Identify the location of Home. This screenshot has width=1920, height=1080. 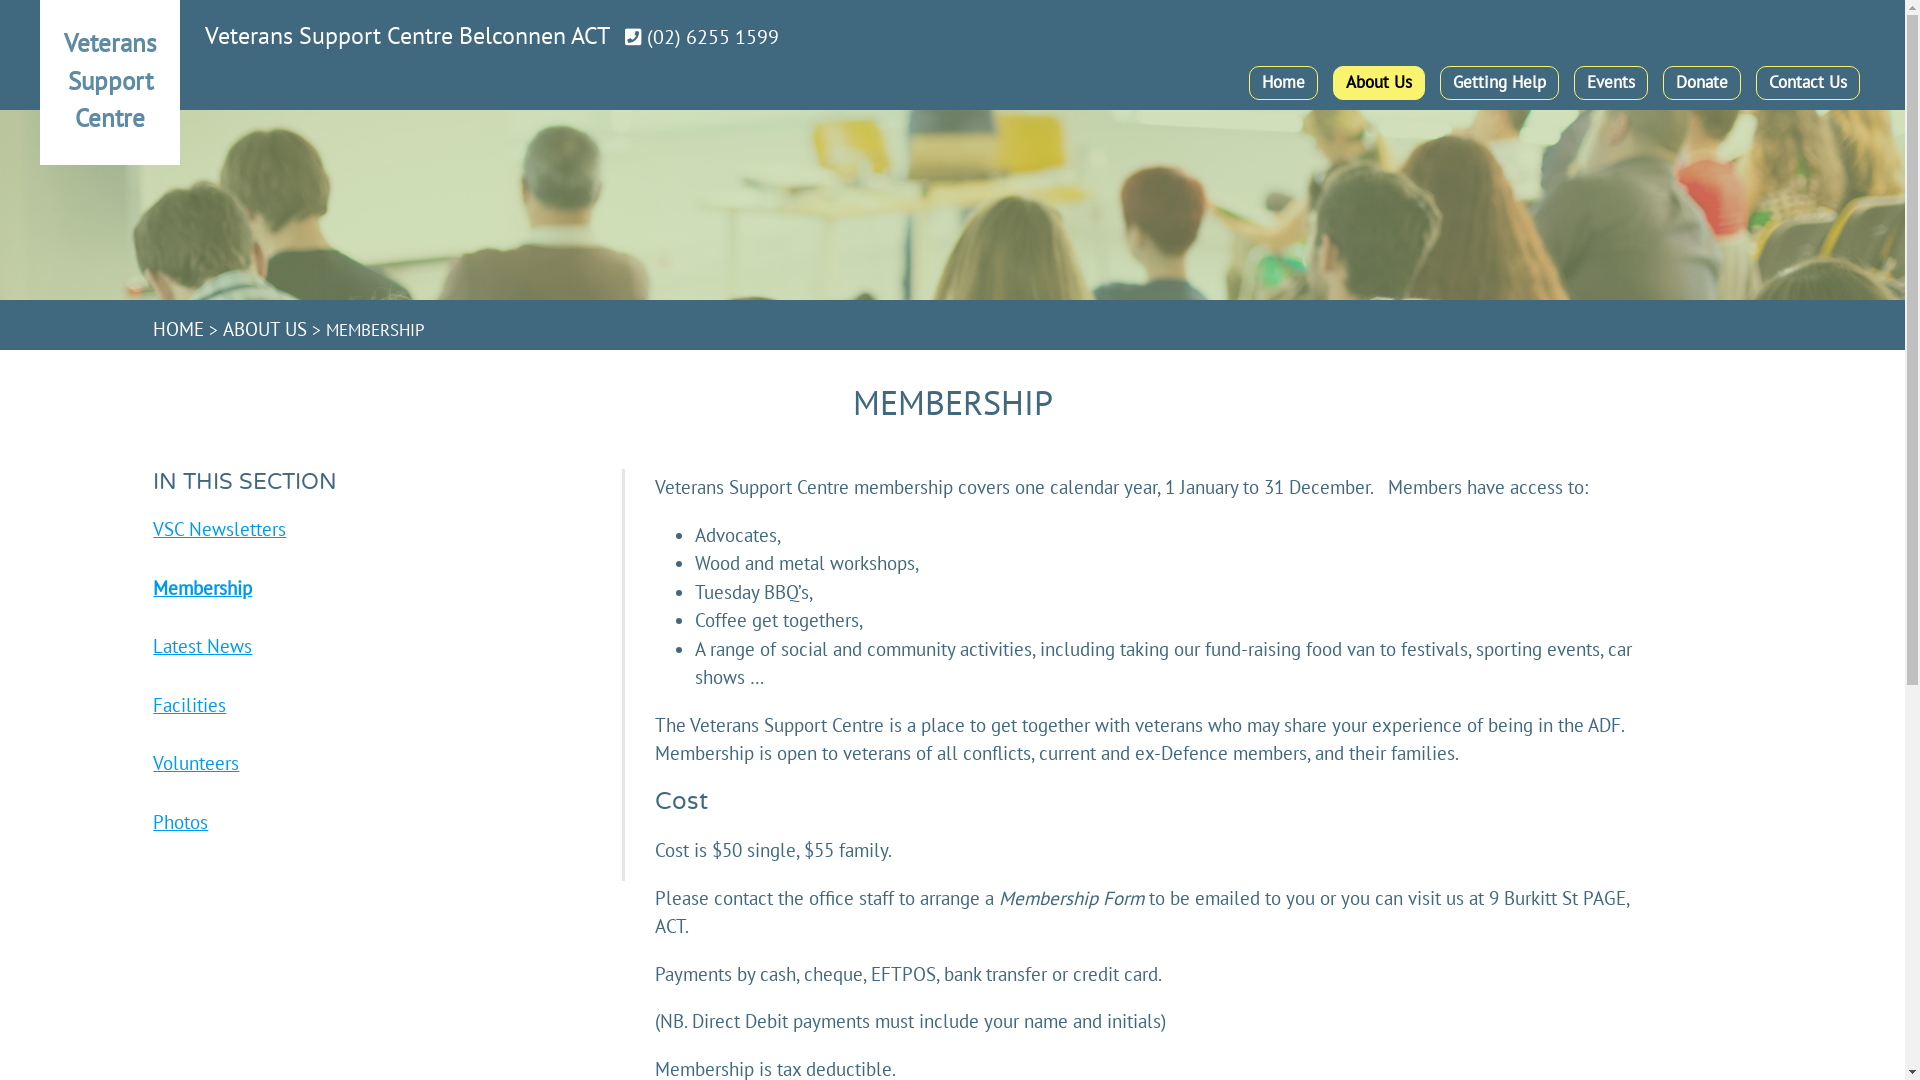
(1284, 83).